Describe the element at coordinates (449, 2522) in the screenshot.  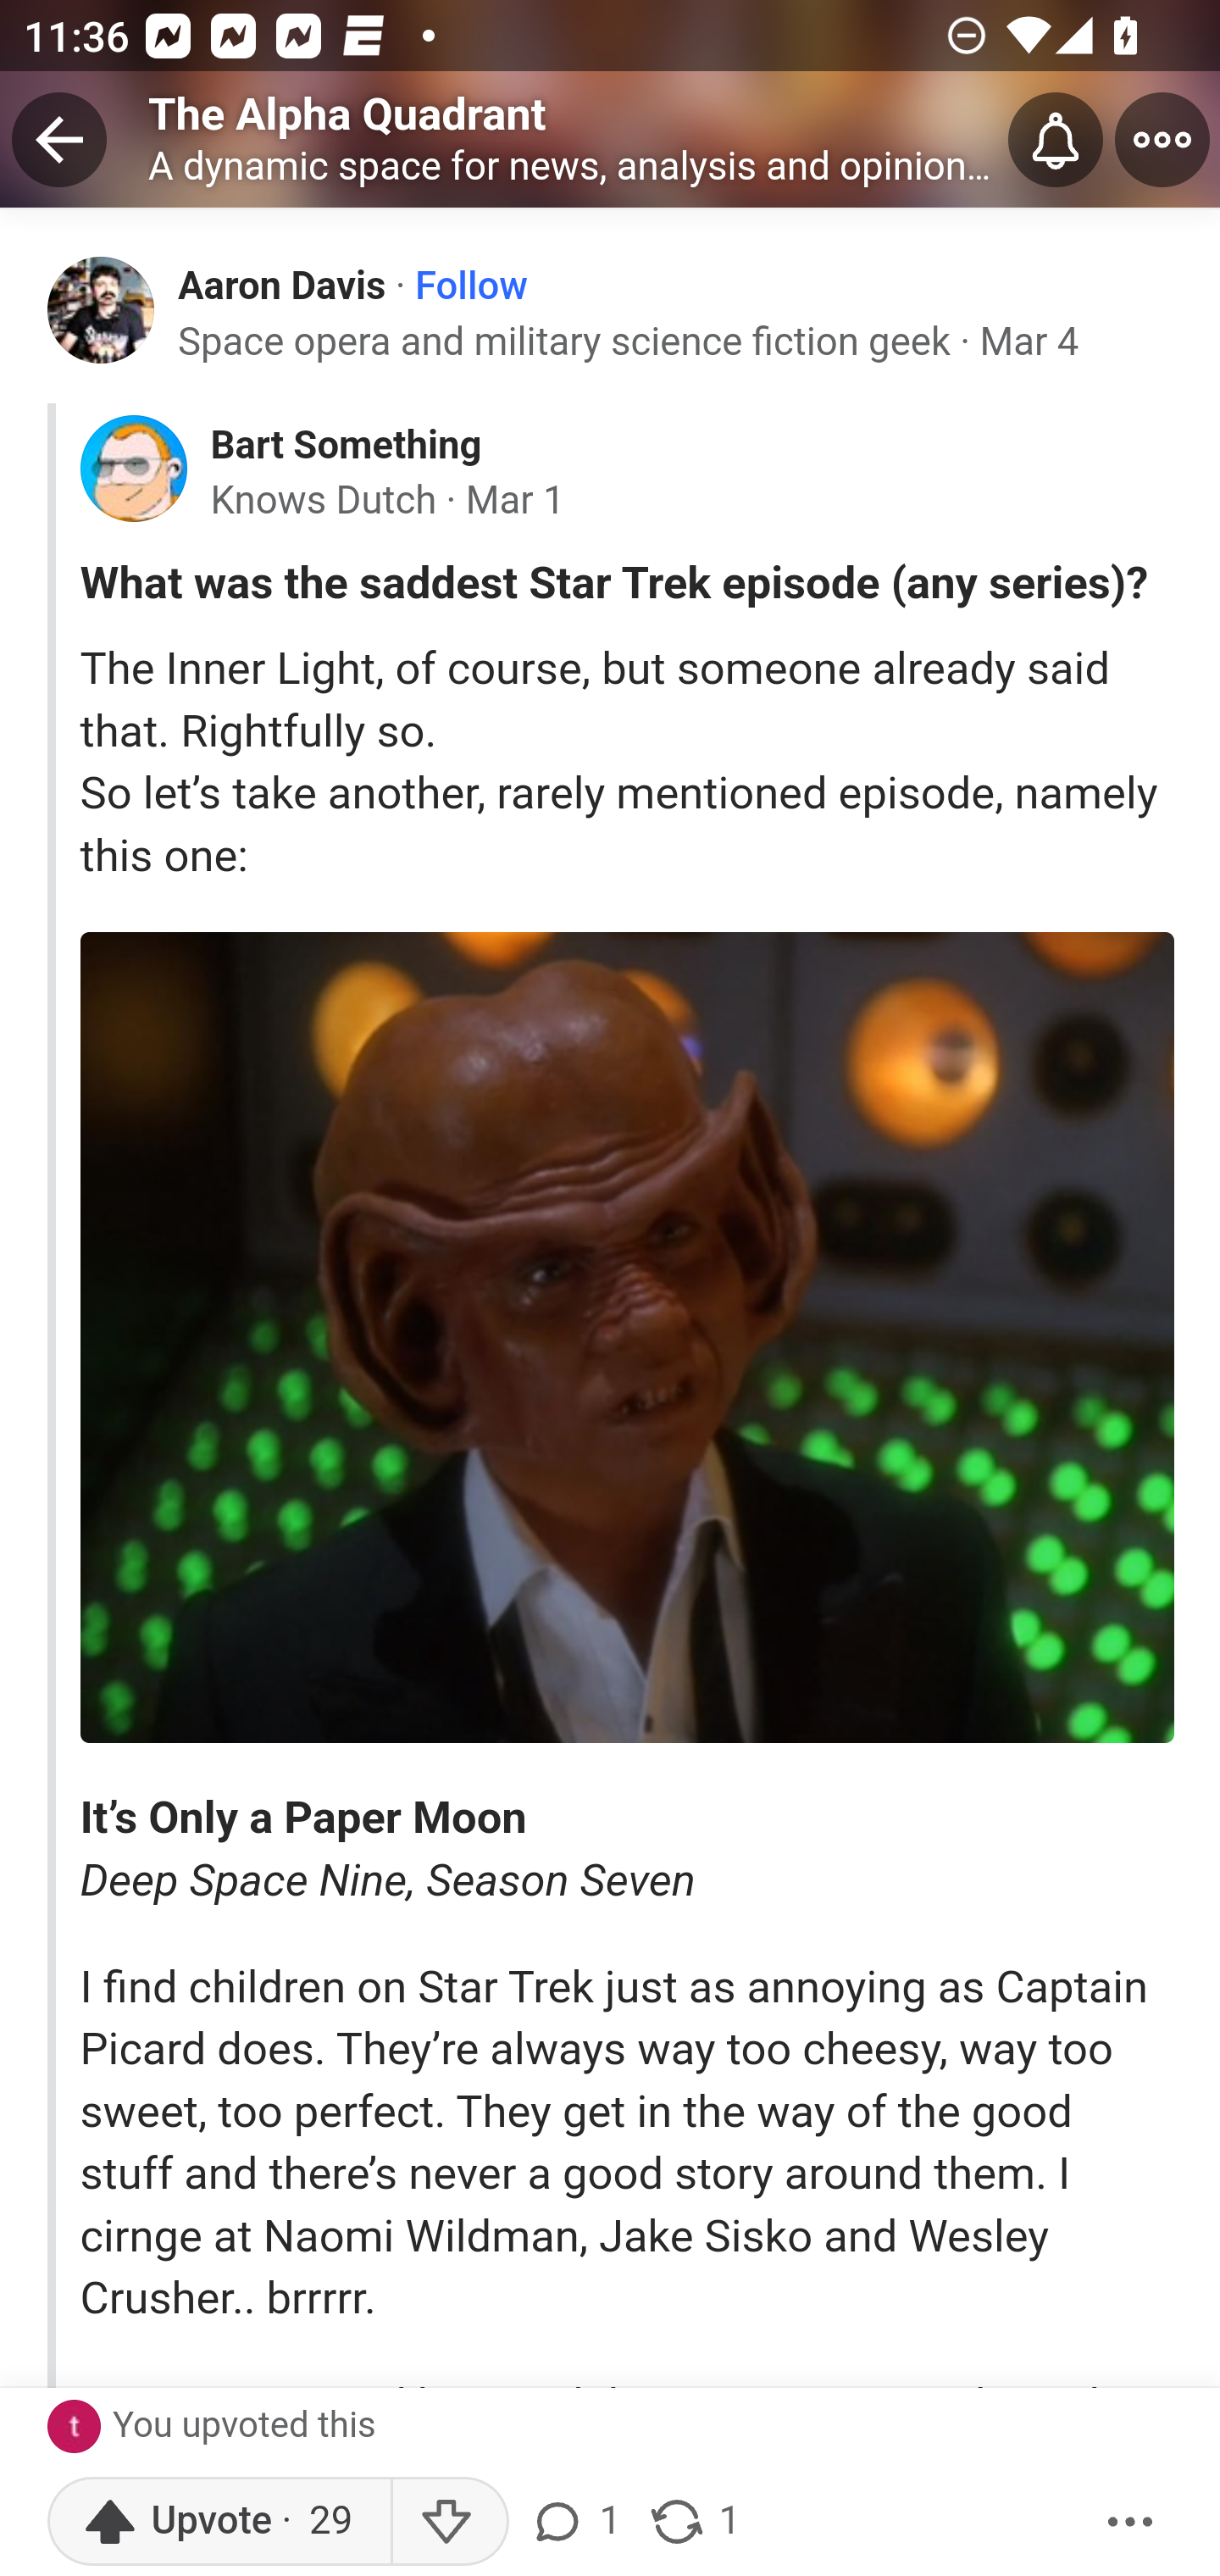
I see `Downvote` at that location.